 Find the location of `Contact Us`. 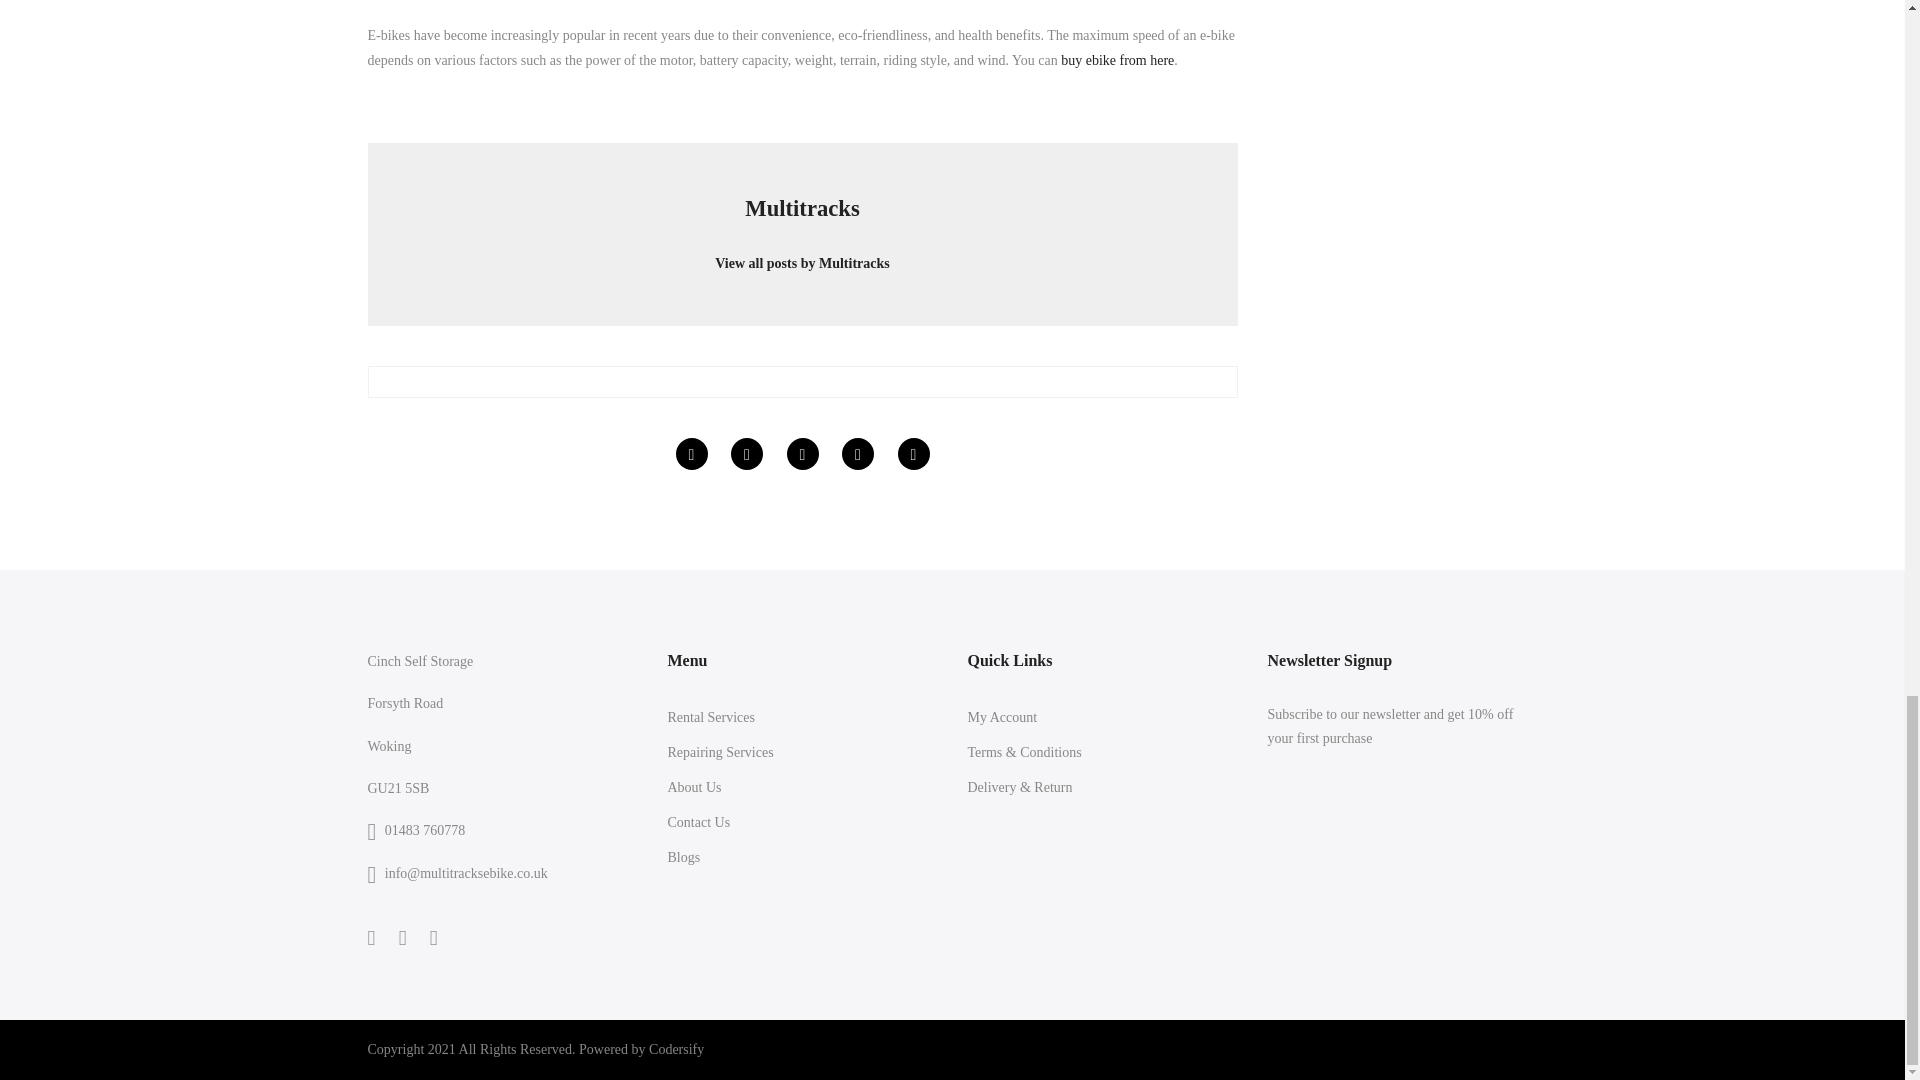

Contact Us is located at coordinates (700, 822).